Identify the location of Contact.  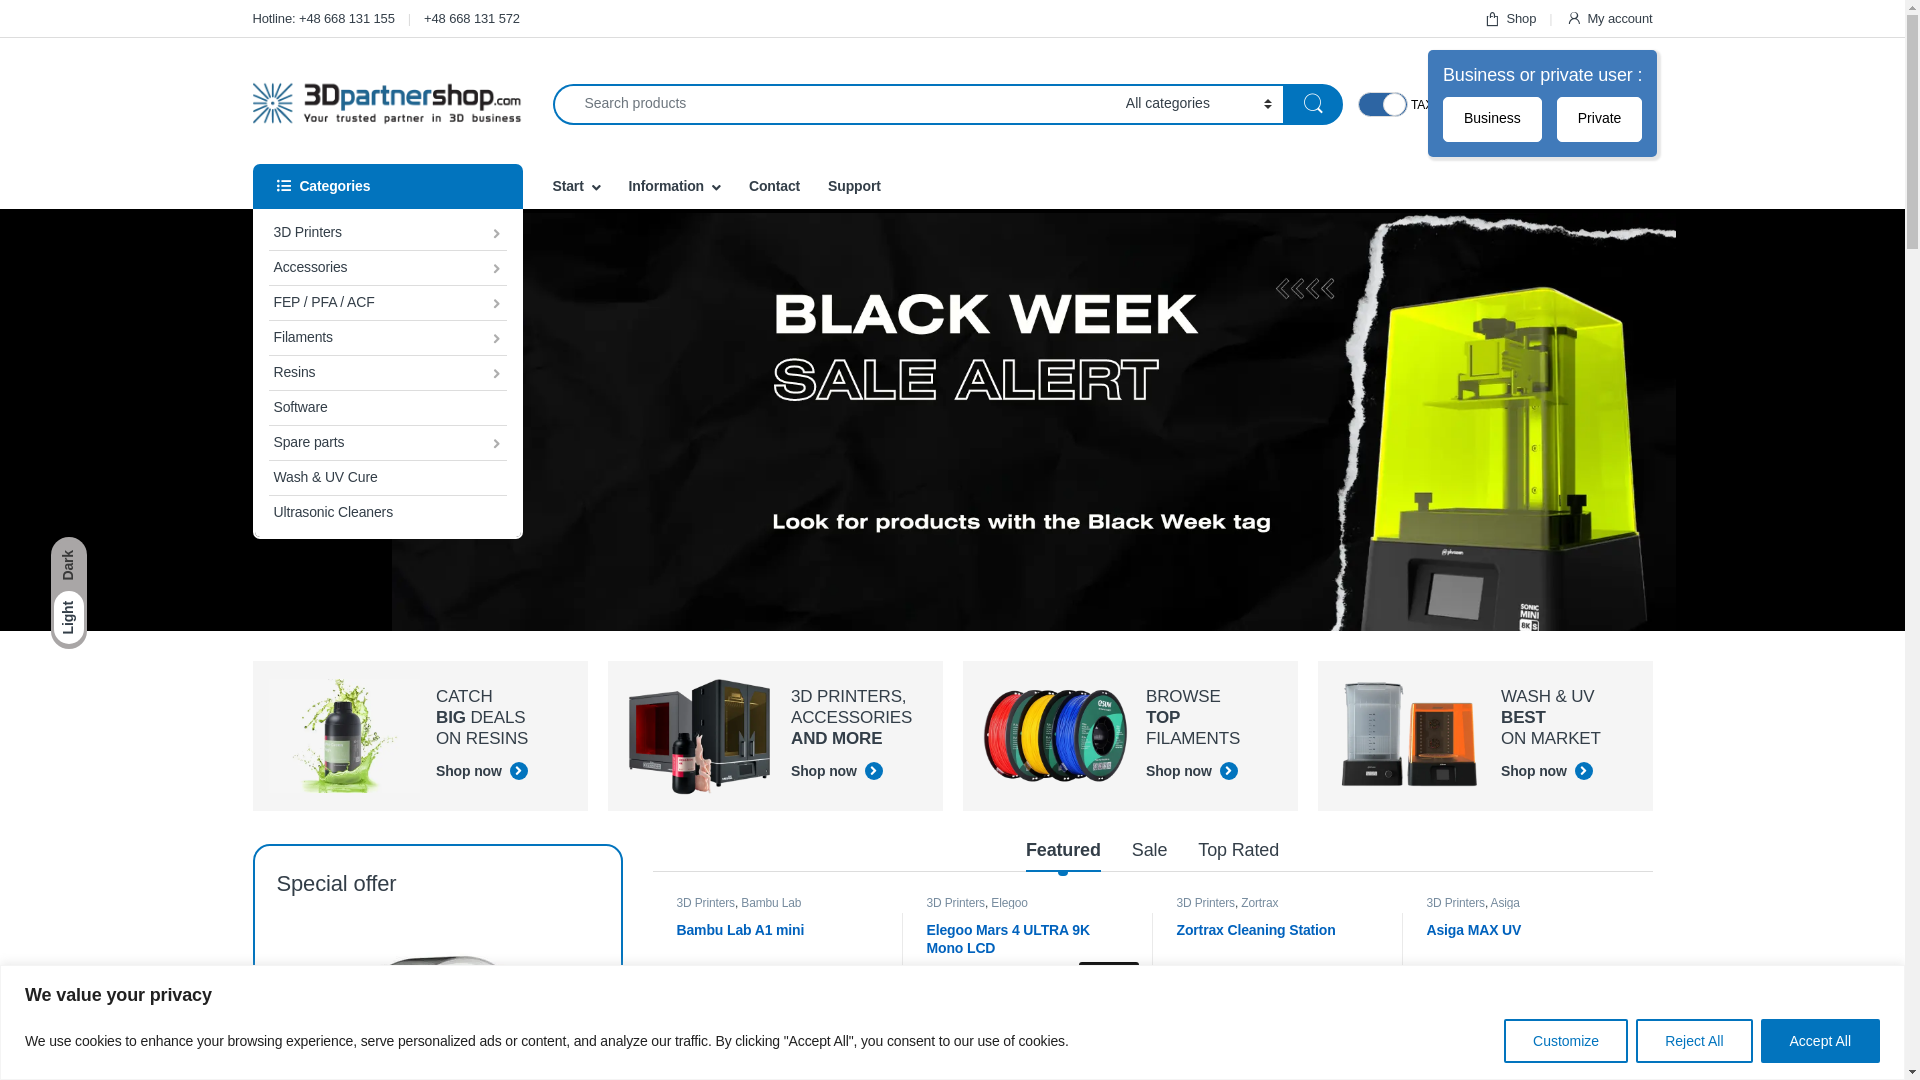
(774, 186).